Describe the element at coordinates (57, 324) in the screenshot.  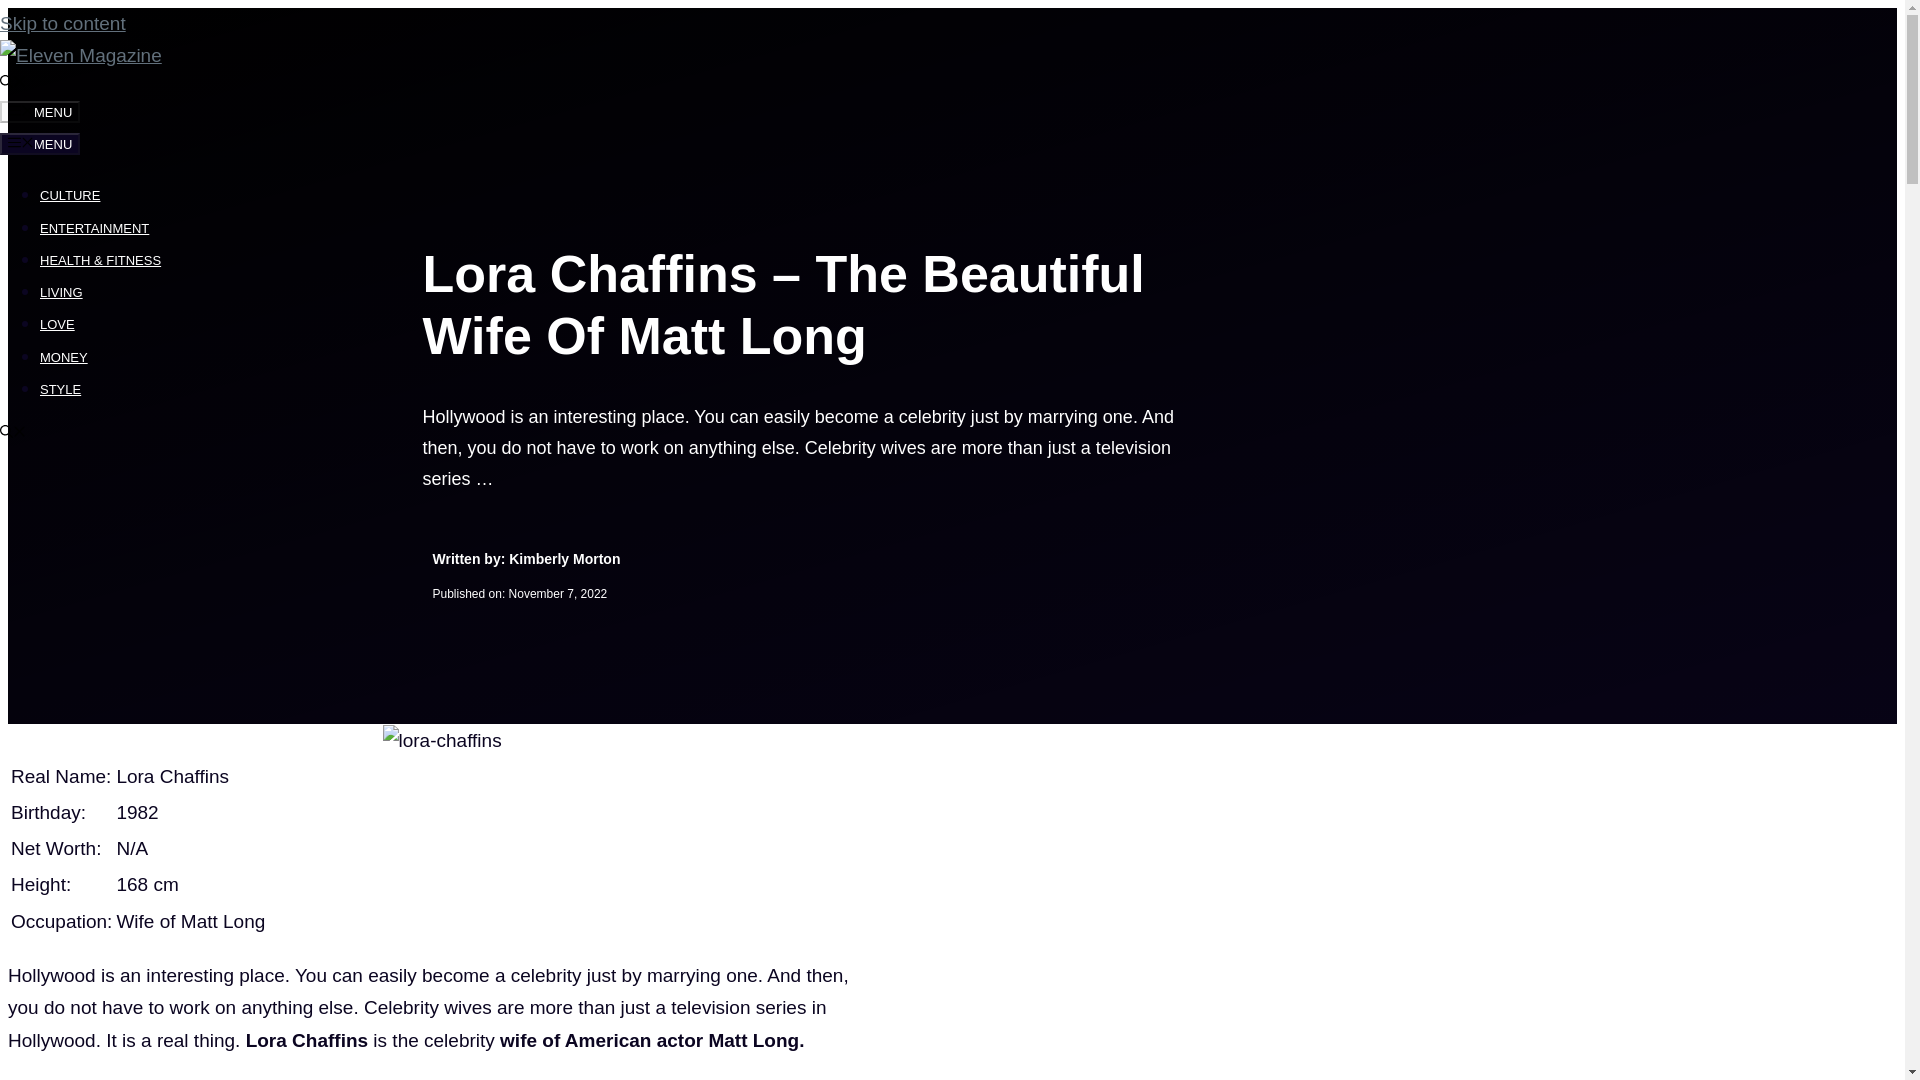
I see `LOVE` at that location.